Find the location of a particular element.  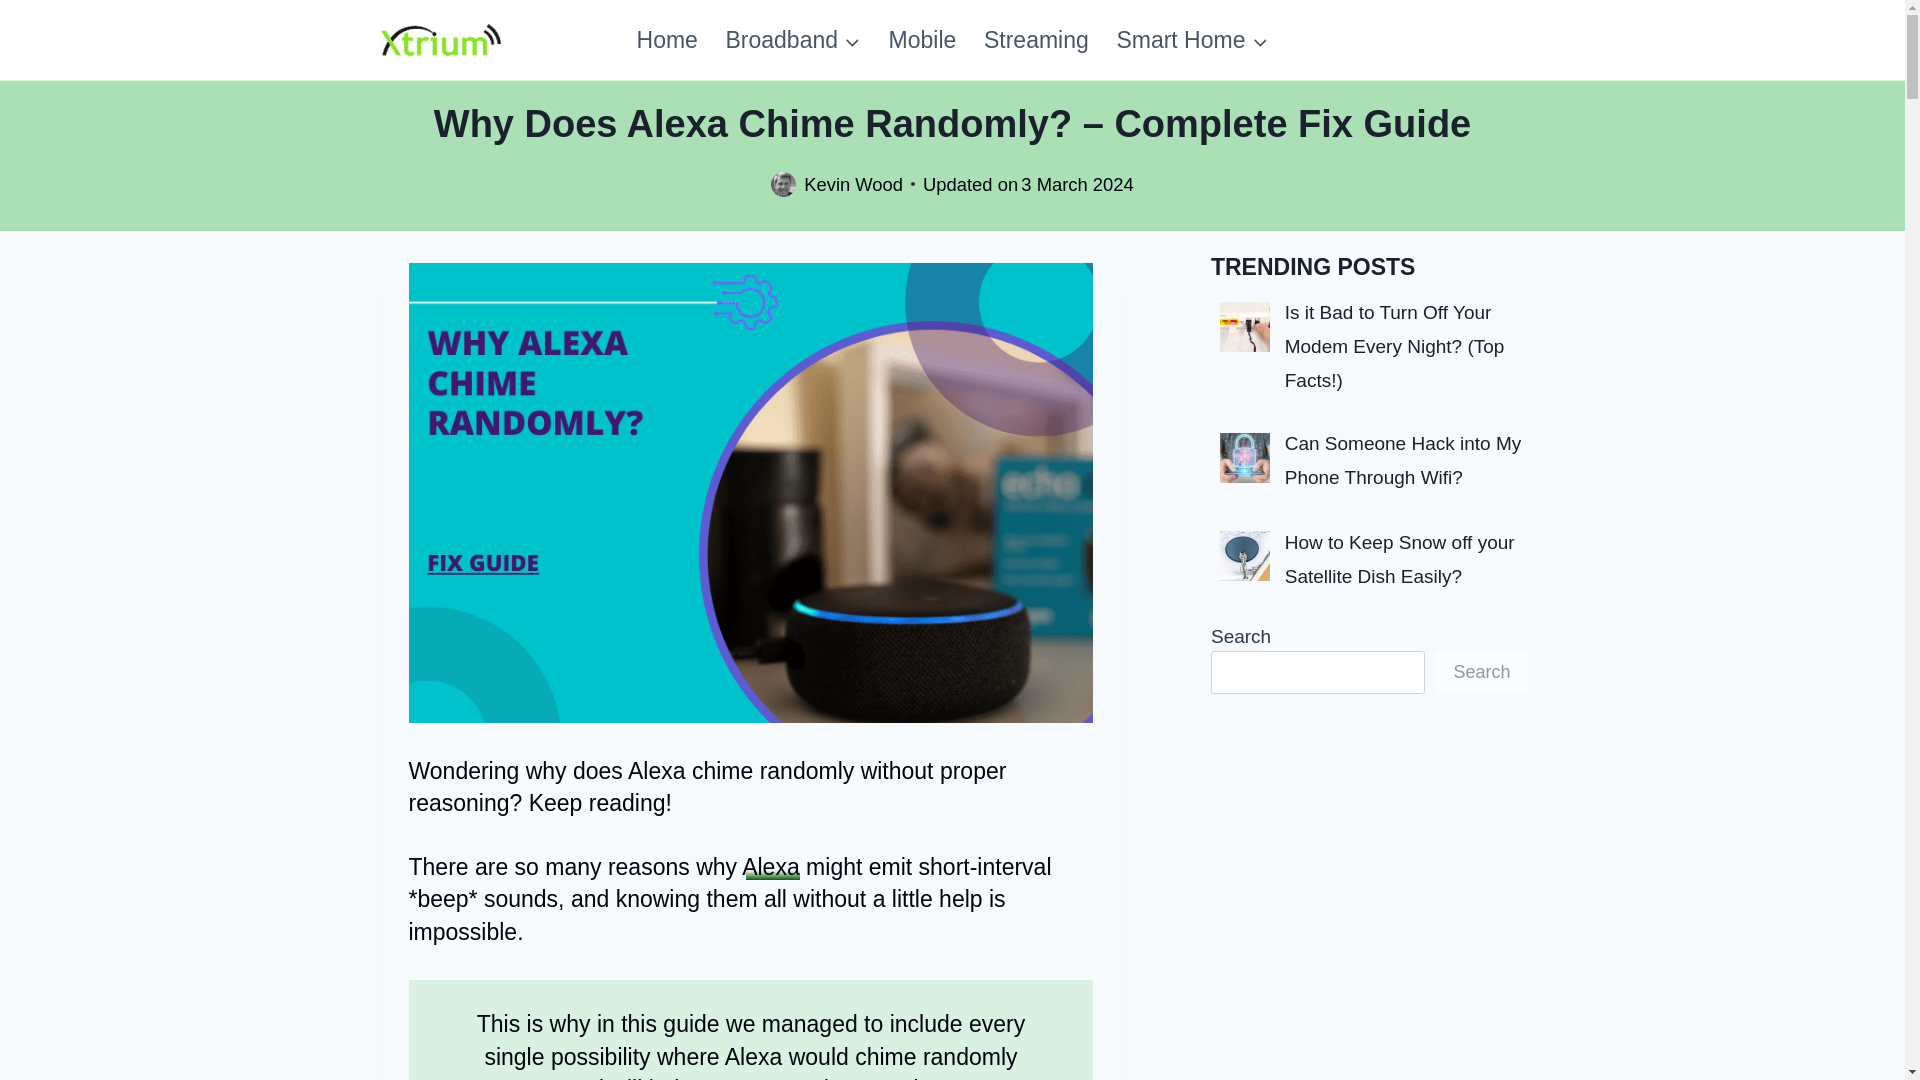

Smart Home is located at coordinates (1192, 40).